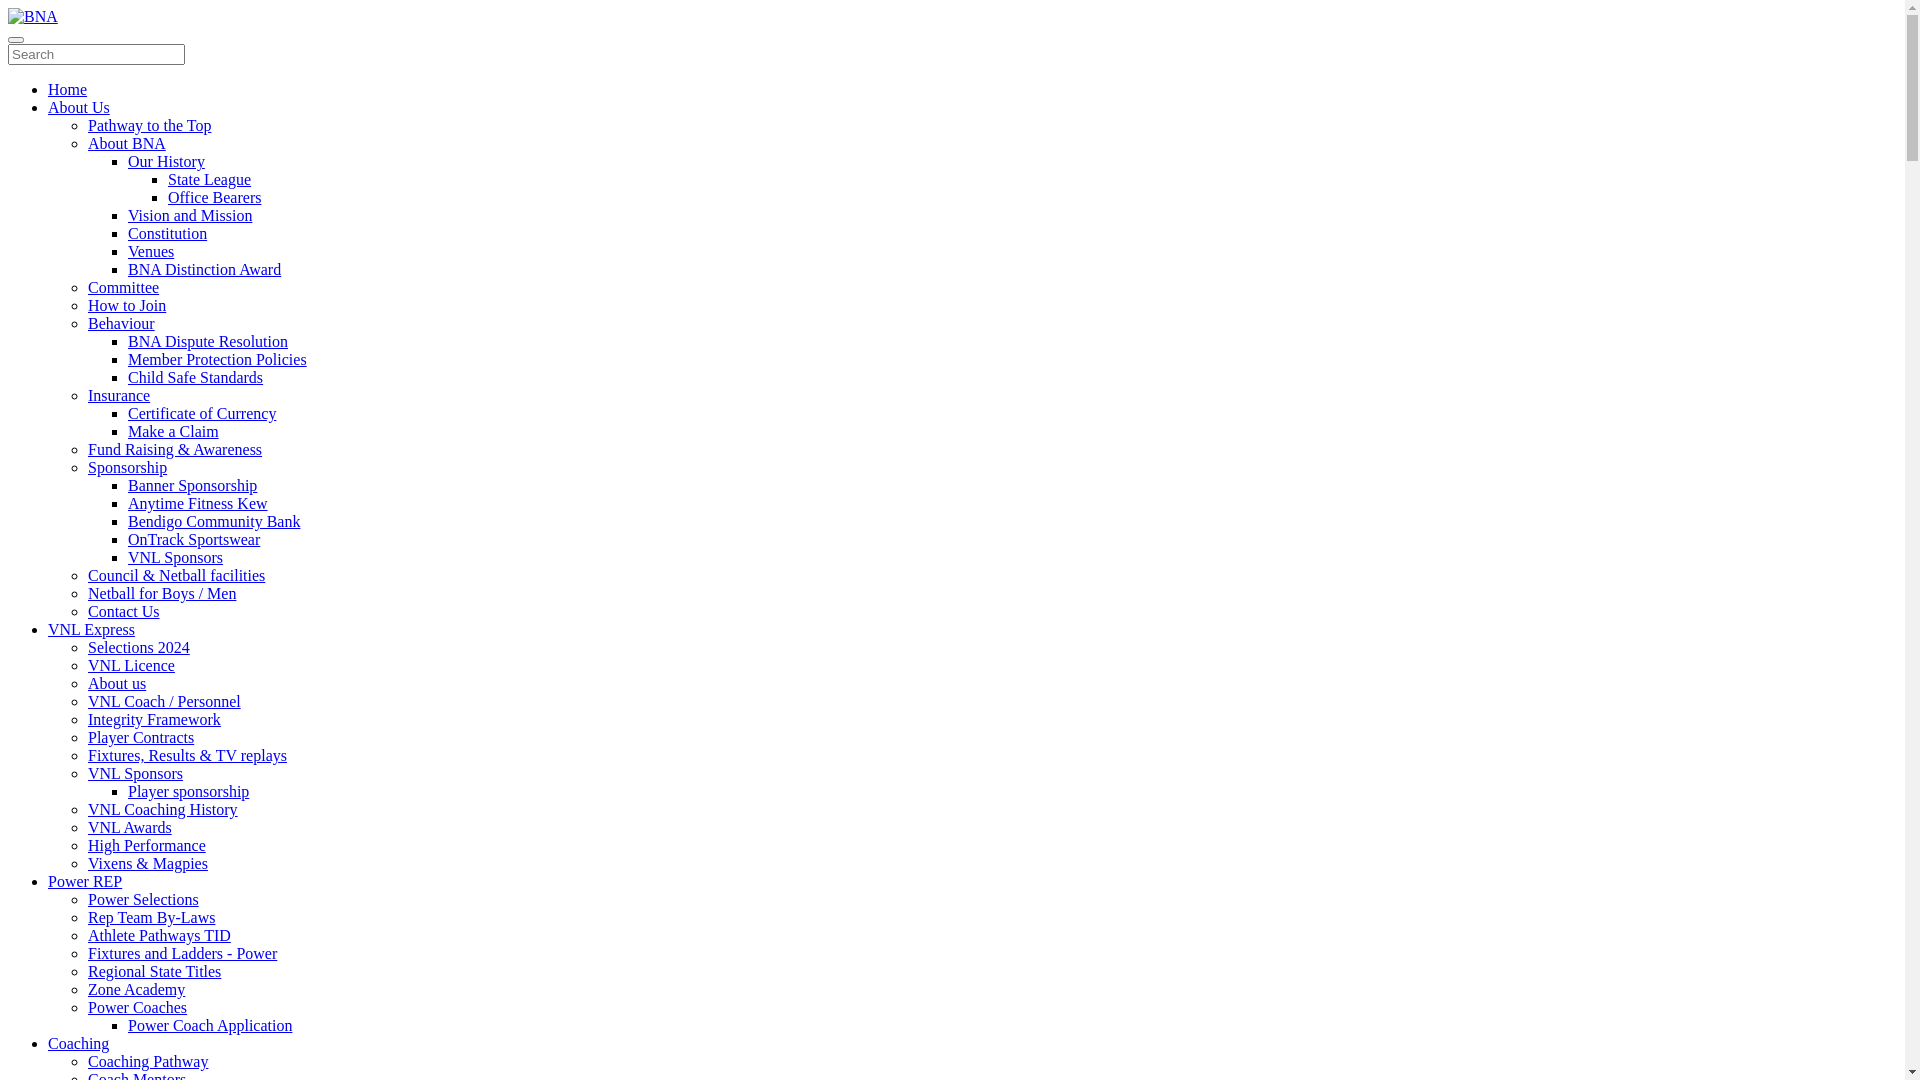  Describe the element at coordinates (188, 756) in the screenshot. I see `Fixtures, Results & TV replays` at that location.